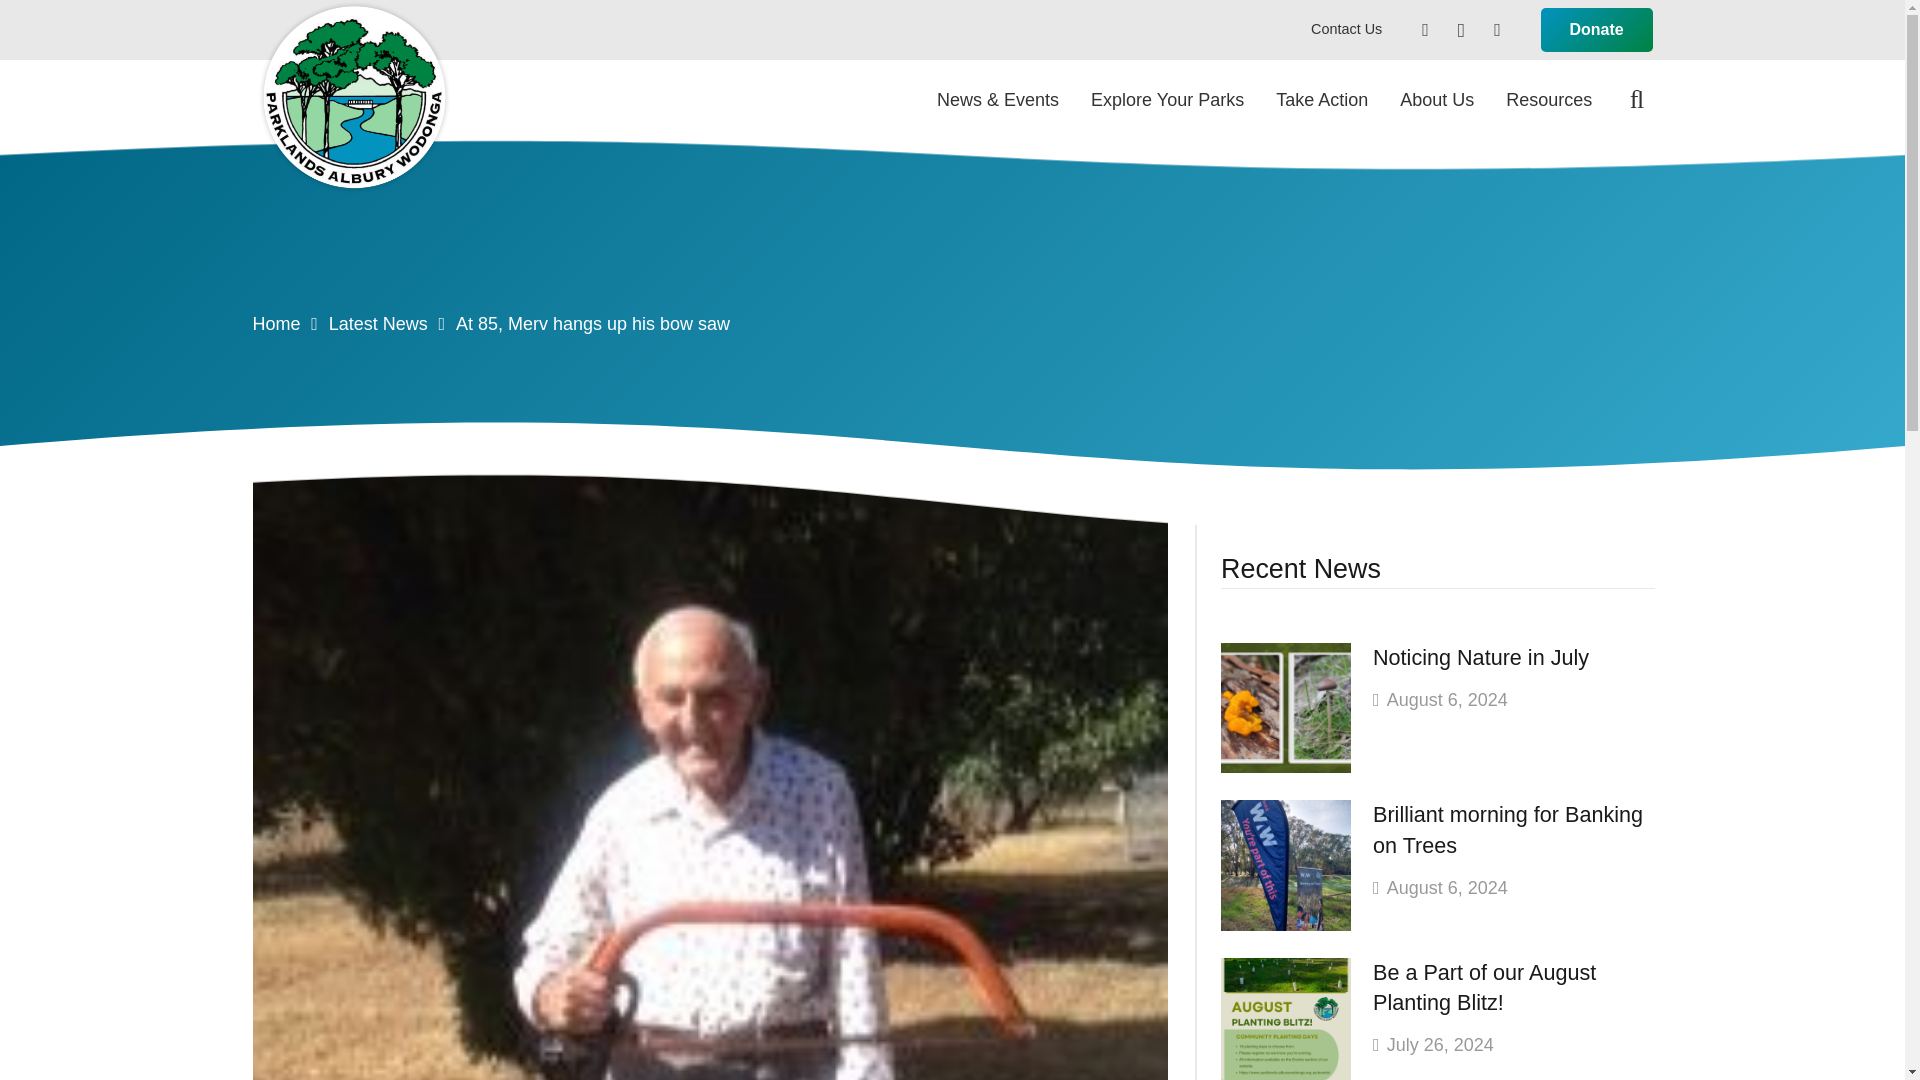 The height and width of the screenshot is (1080, 1920). Describe the element at coordinates (1322, 100) in the screenshot. I see `Take Action` at that location.